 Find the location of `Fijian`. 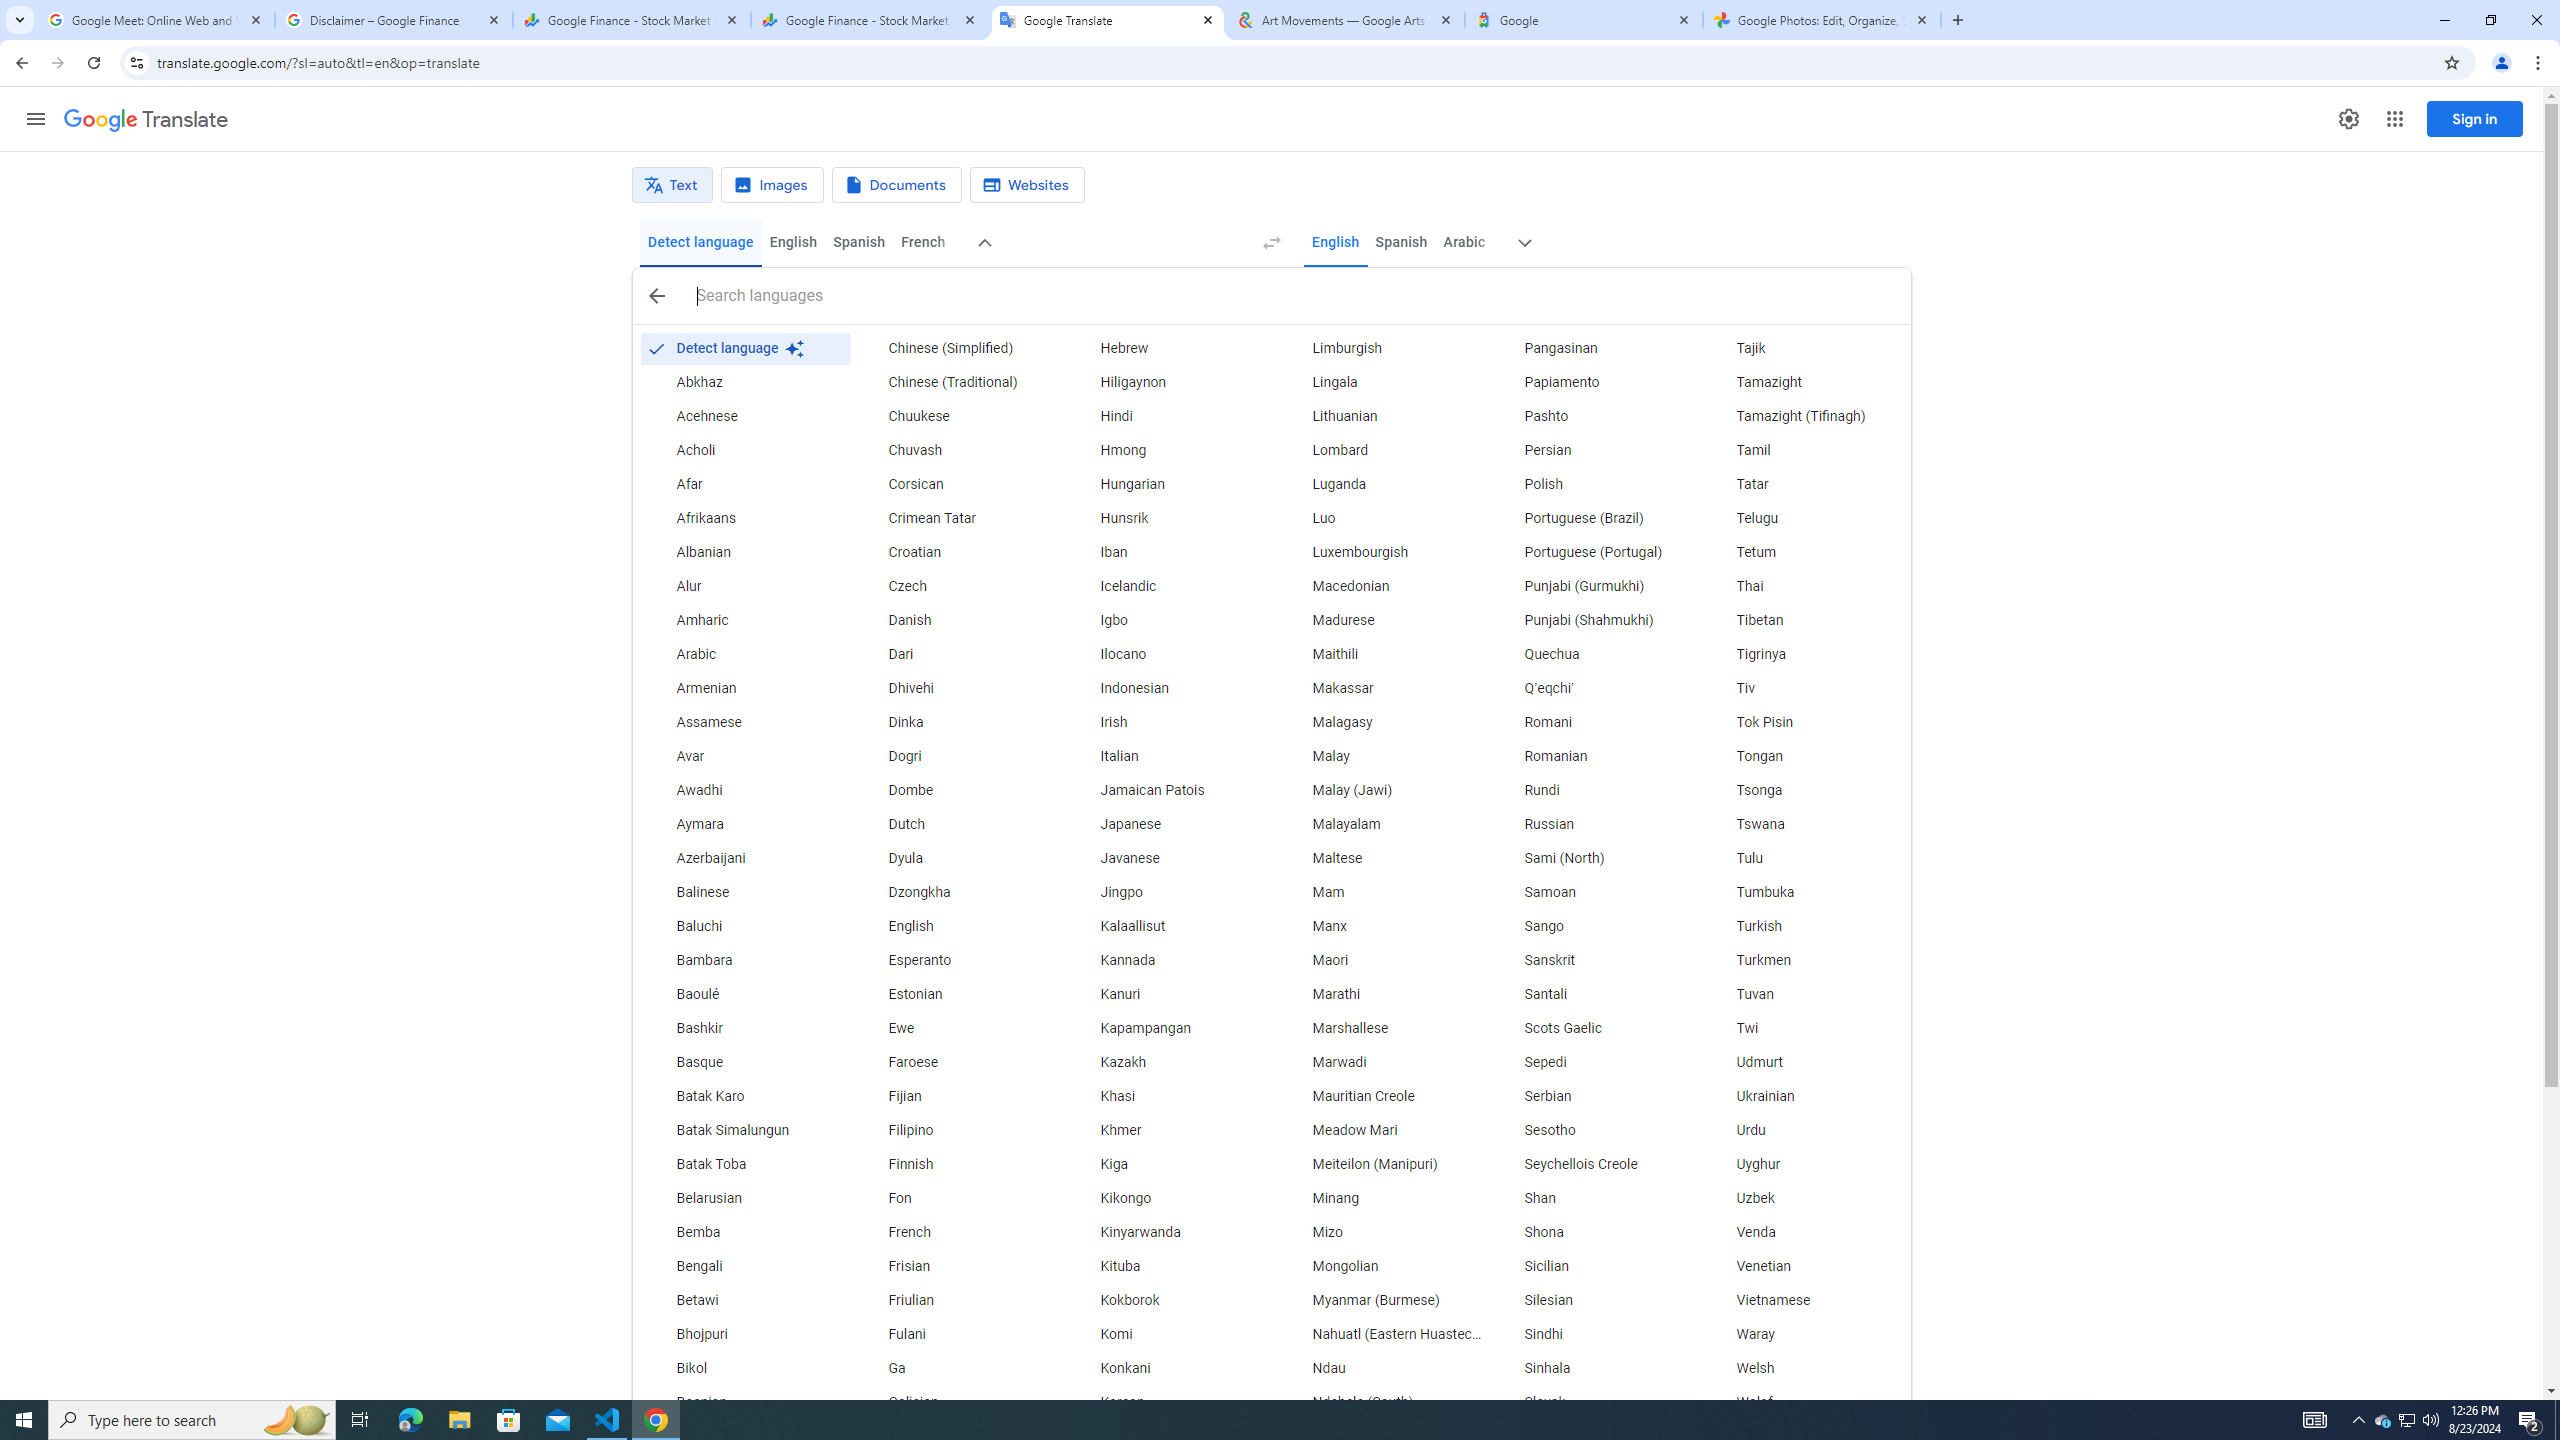

Fijian is located at coordinates (957, 1097).